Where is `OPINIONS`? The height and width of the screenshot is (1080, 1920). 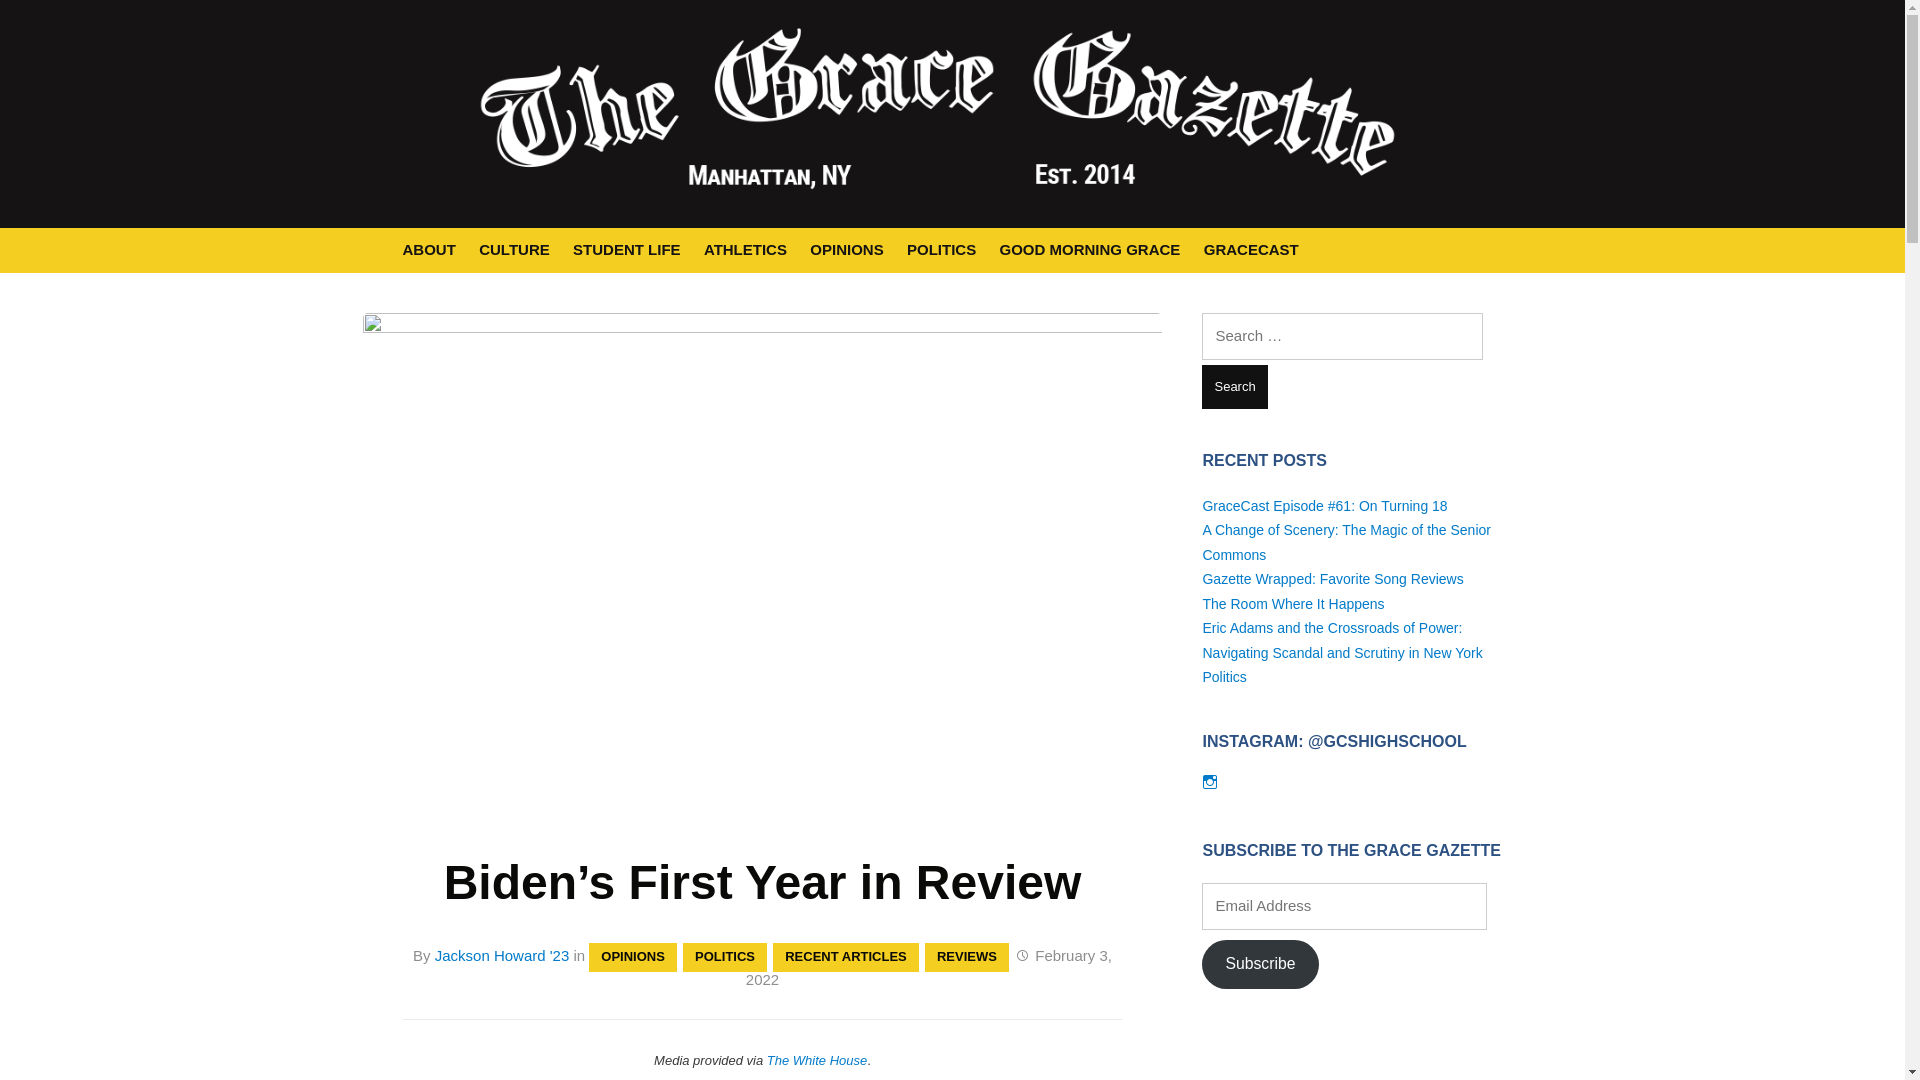 OPINIONS is located at coordinates (846, 250).